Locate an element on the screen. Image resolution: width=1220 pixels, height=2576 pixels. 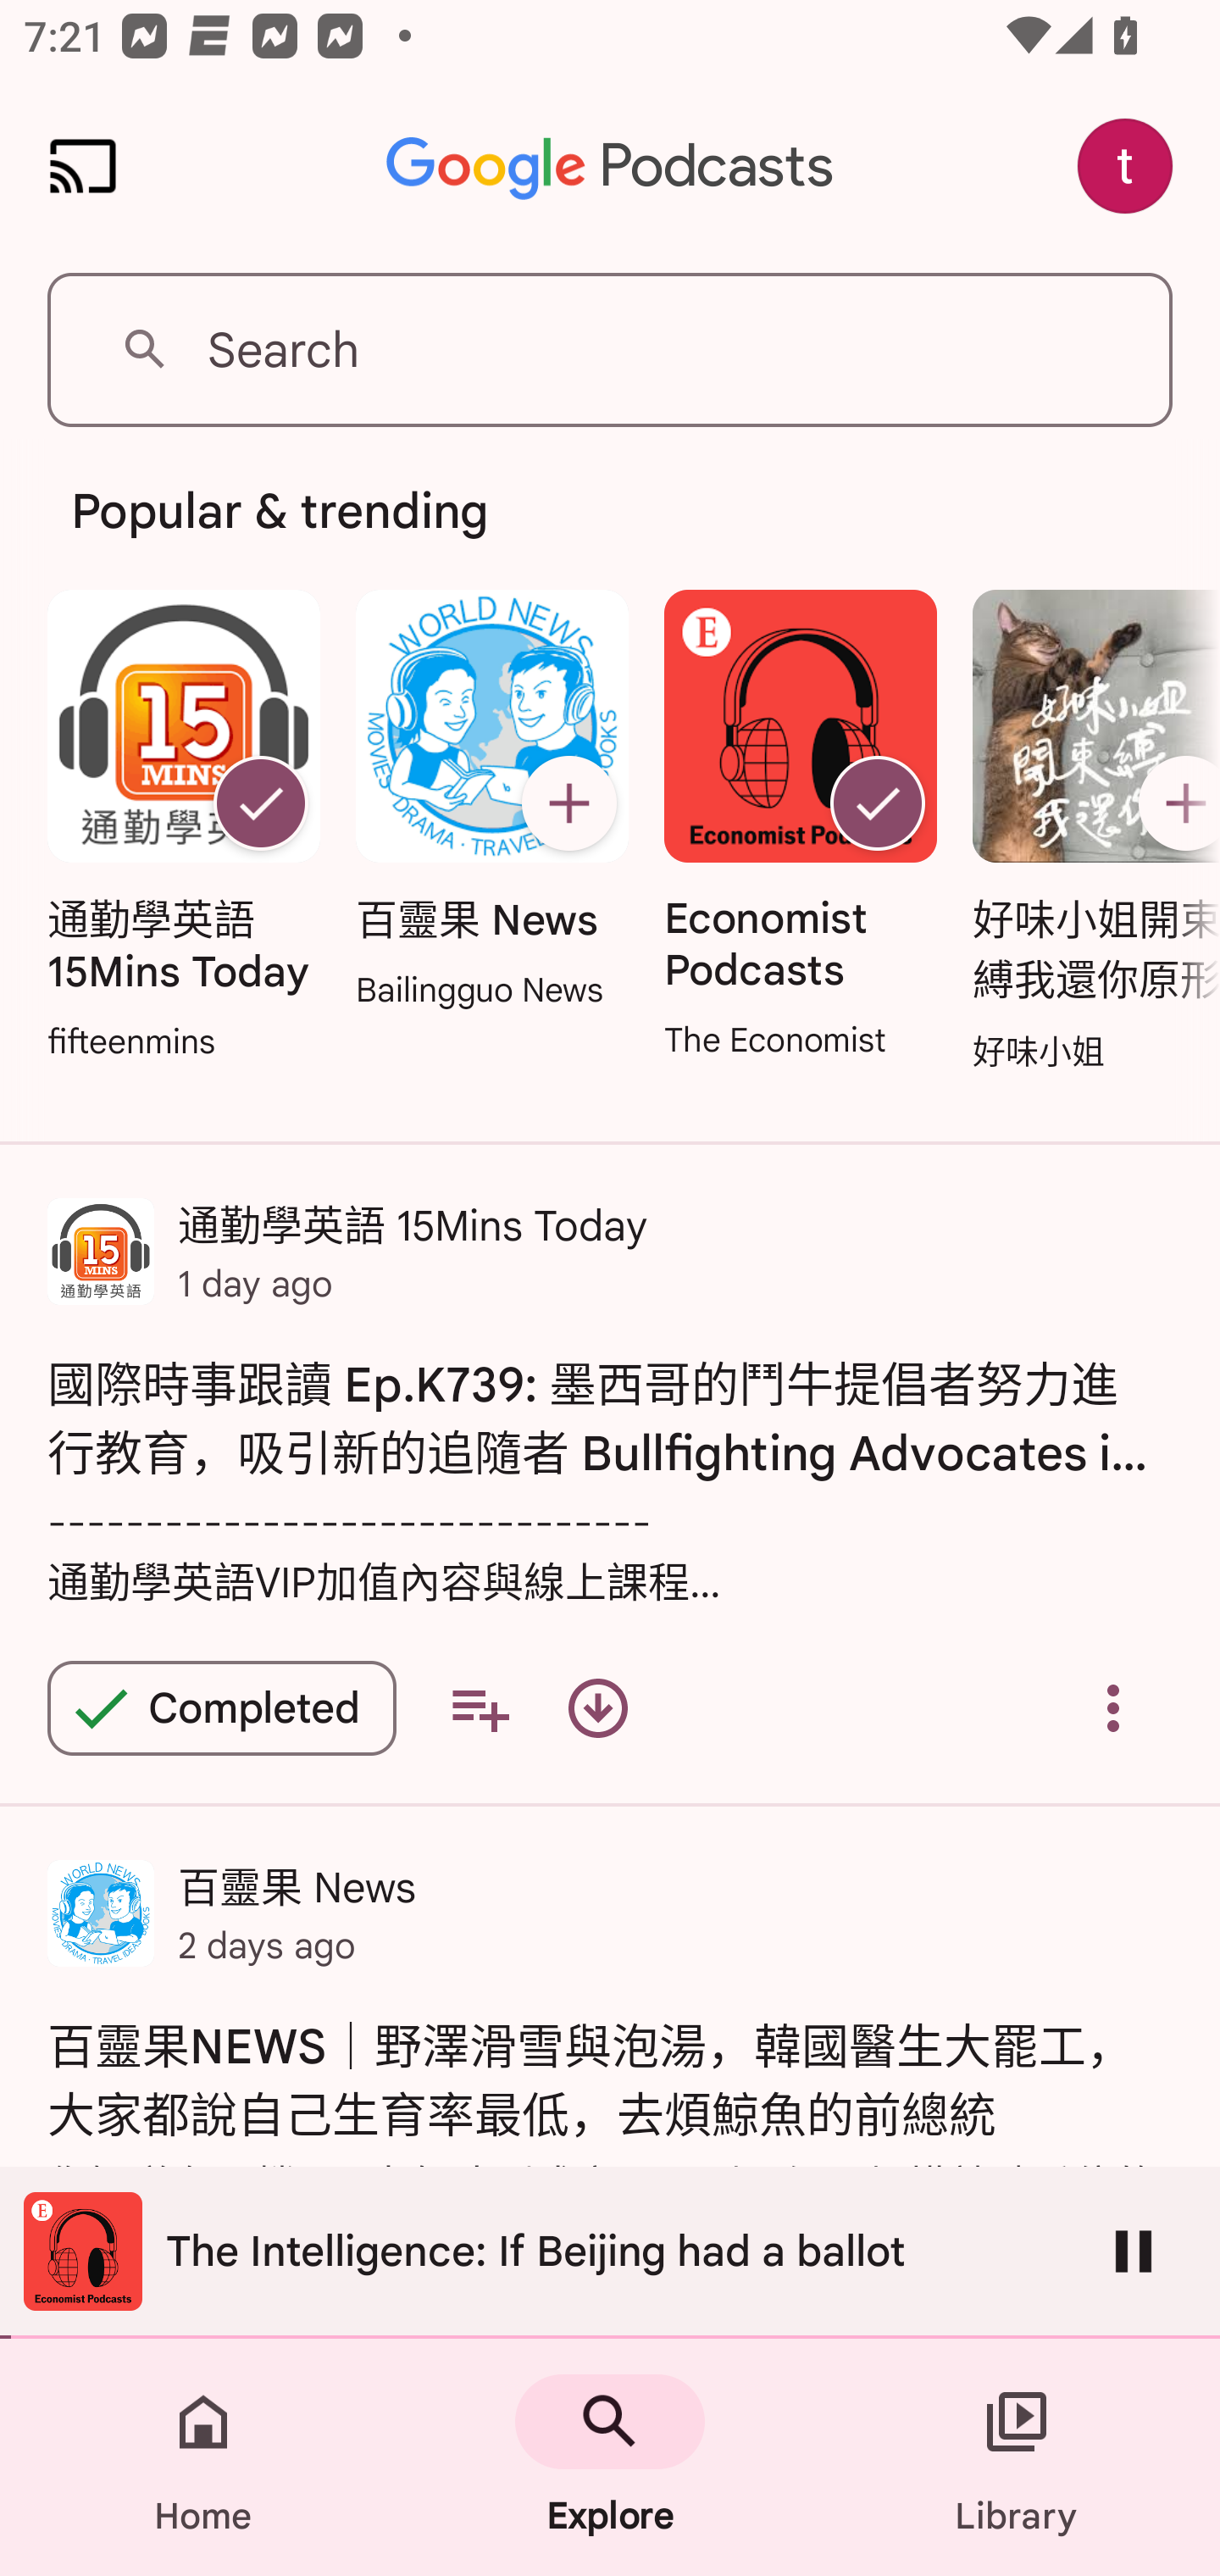
Overflow menu is located at coordinates (1113, 1708).